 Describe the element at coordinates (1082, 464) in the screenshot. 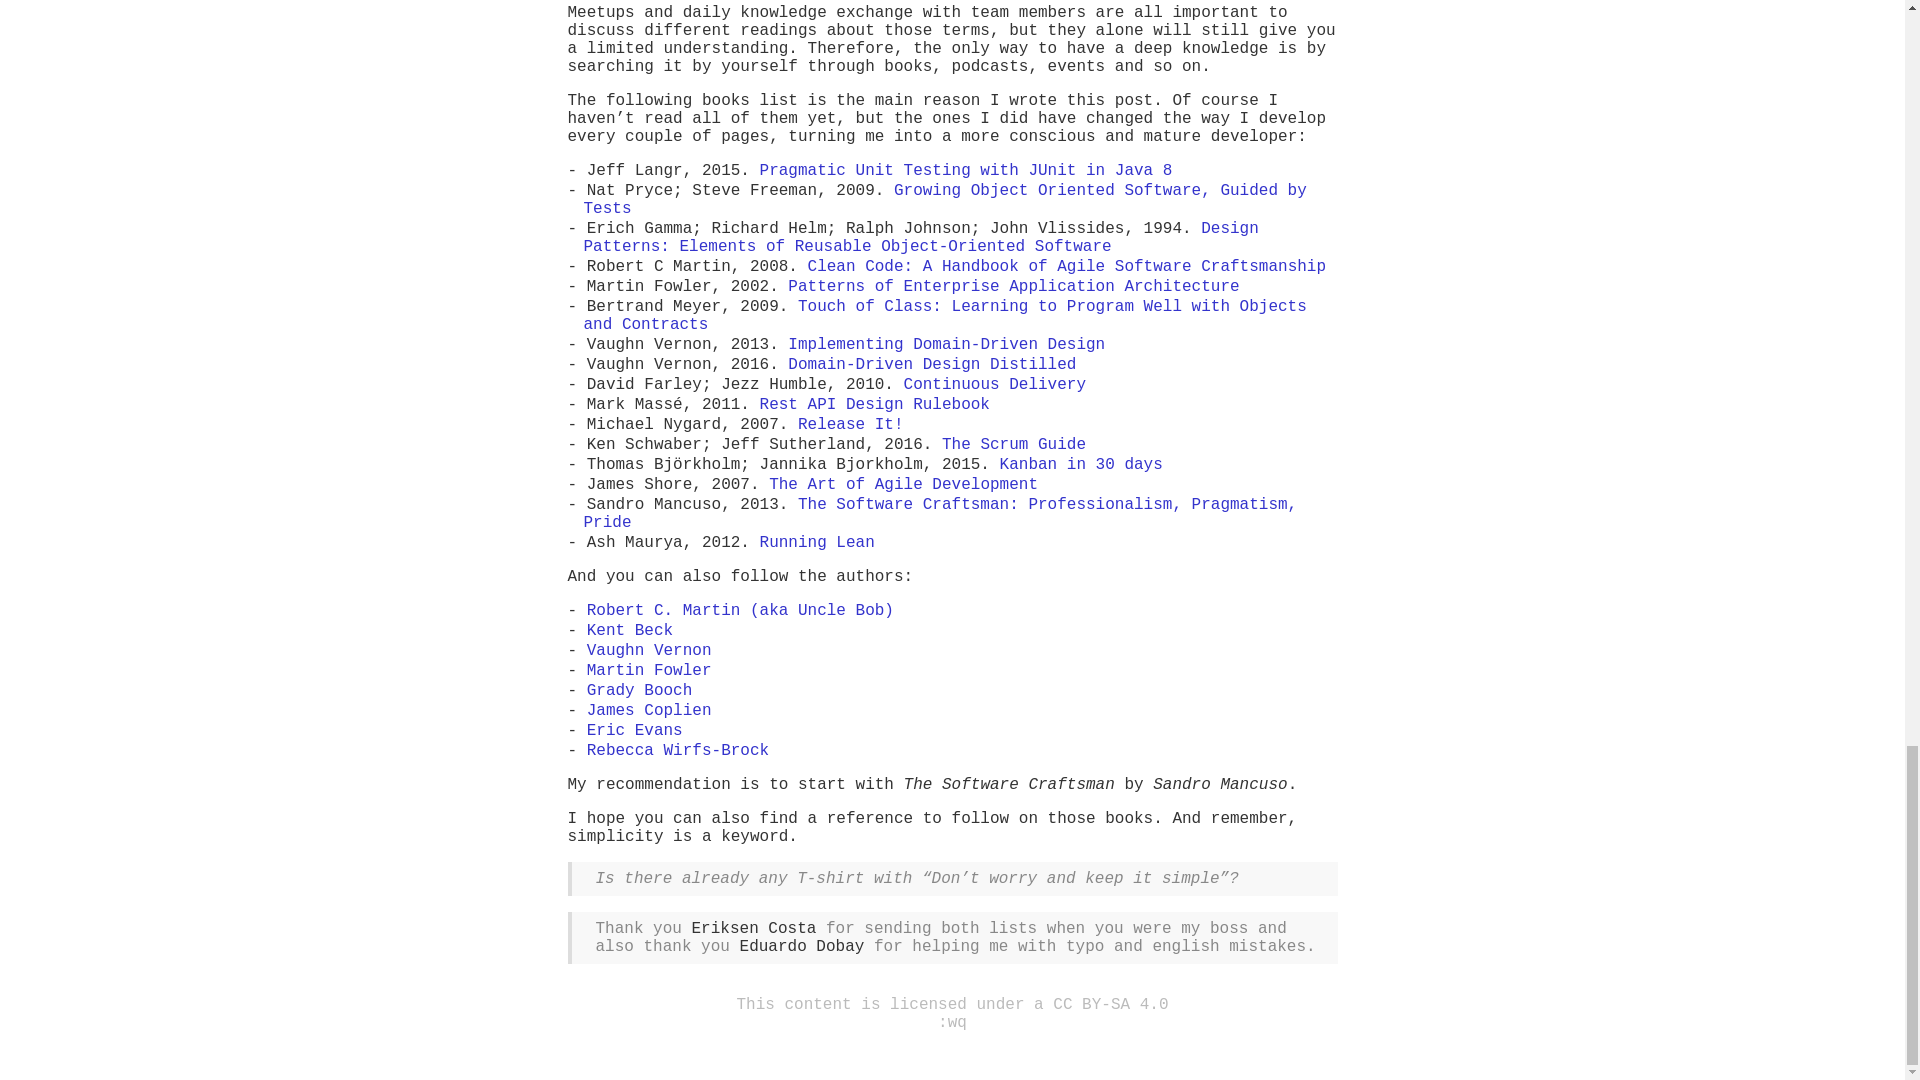

I see `Kanban in 30 days` at that location.